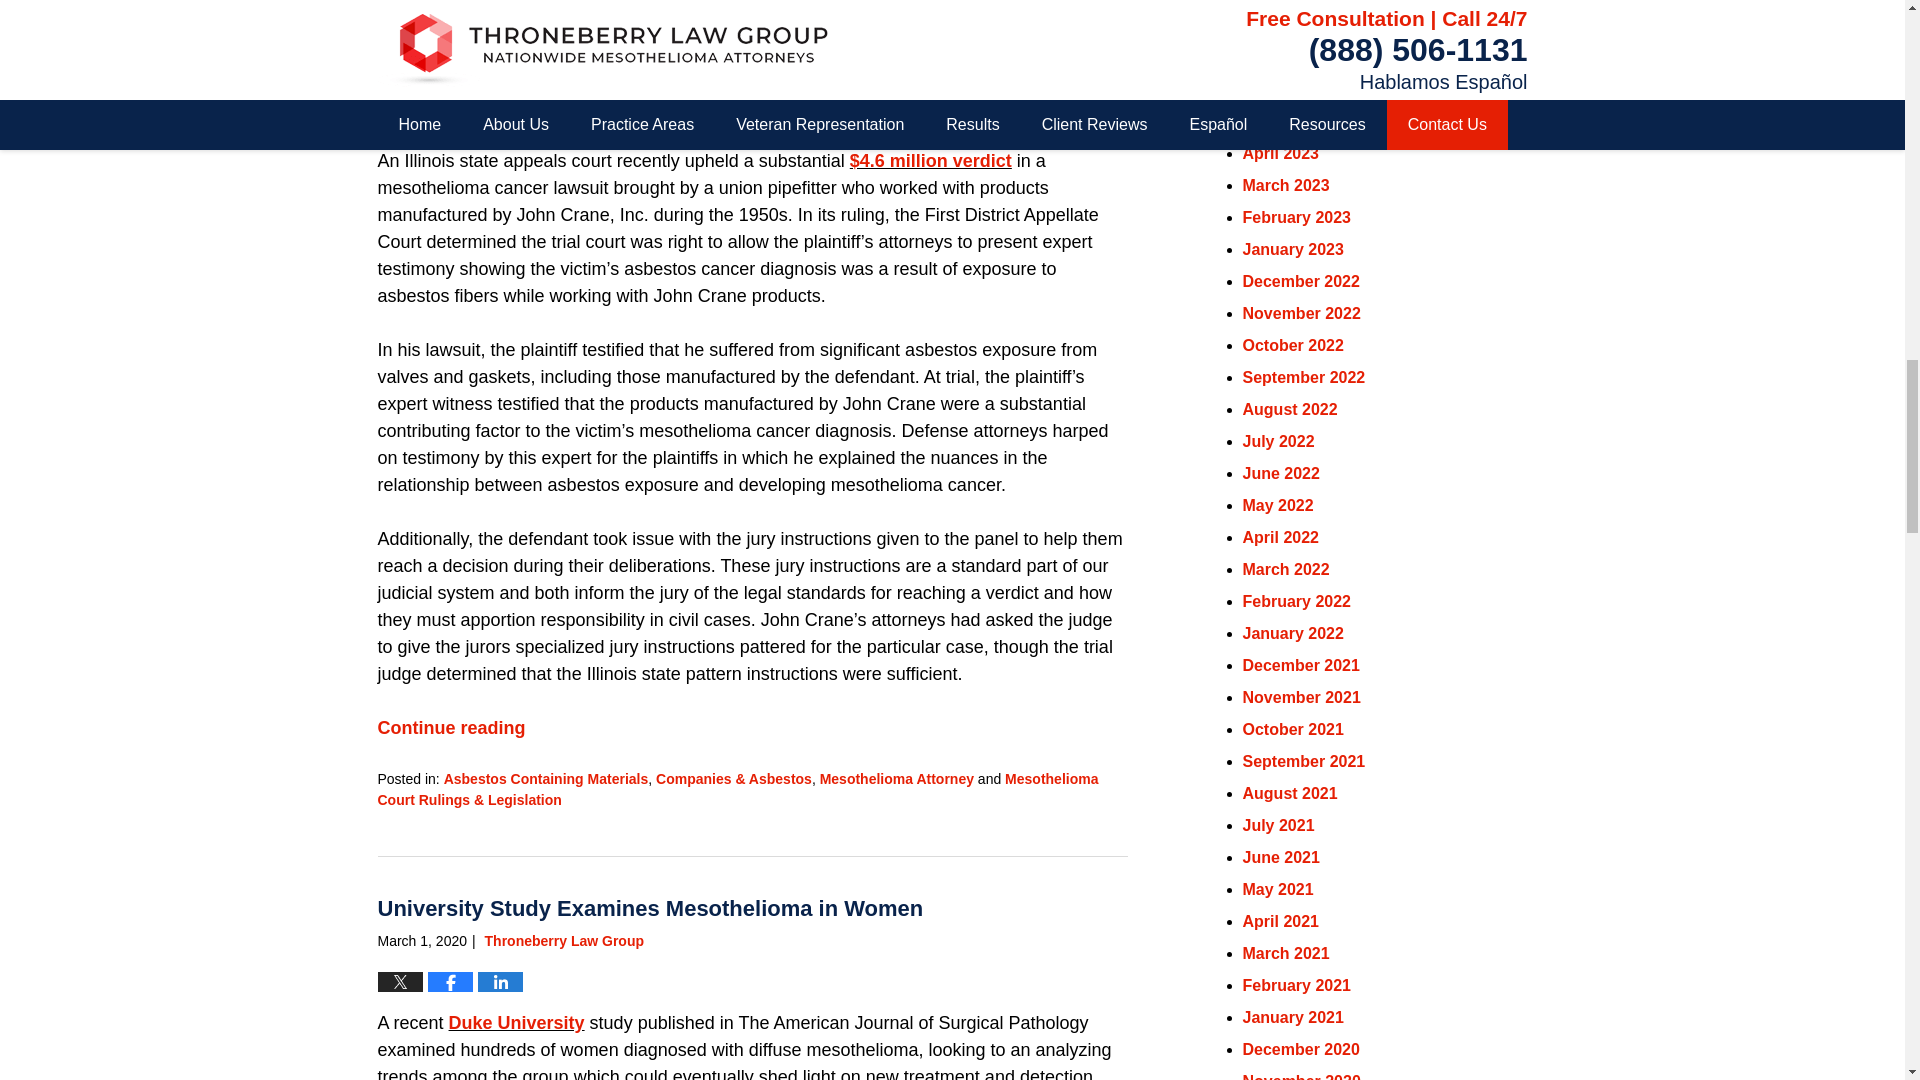  What do you see at coordinates (896, 779) in the screenshot?
I see `View all posts in Mesothelioma Attorney` at bounding box center [896, 779].